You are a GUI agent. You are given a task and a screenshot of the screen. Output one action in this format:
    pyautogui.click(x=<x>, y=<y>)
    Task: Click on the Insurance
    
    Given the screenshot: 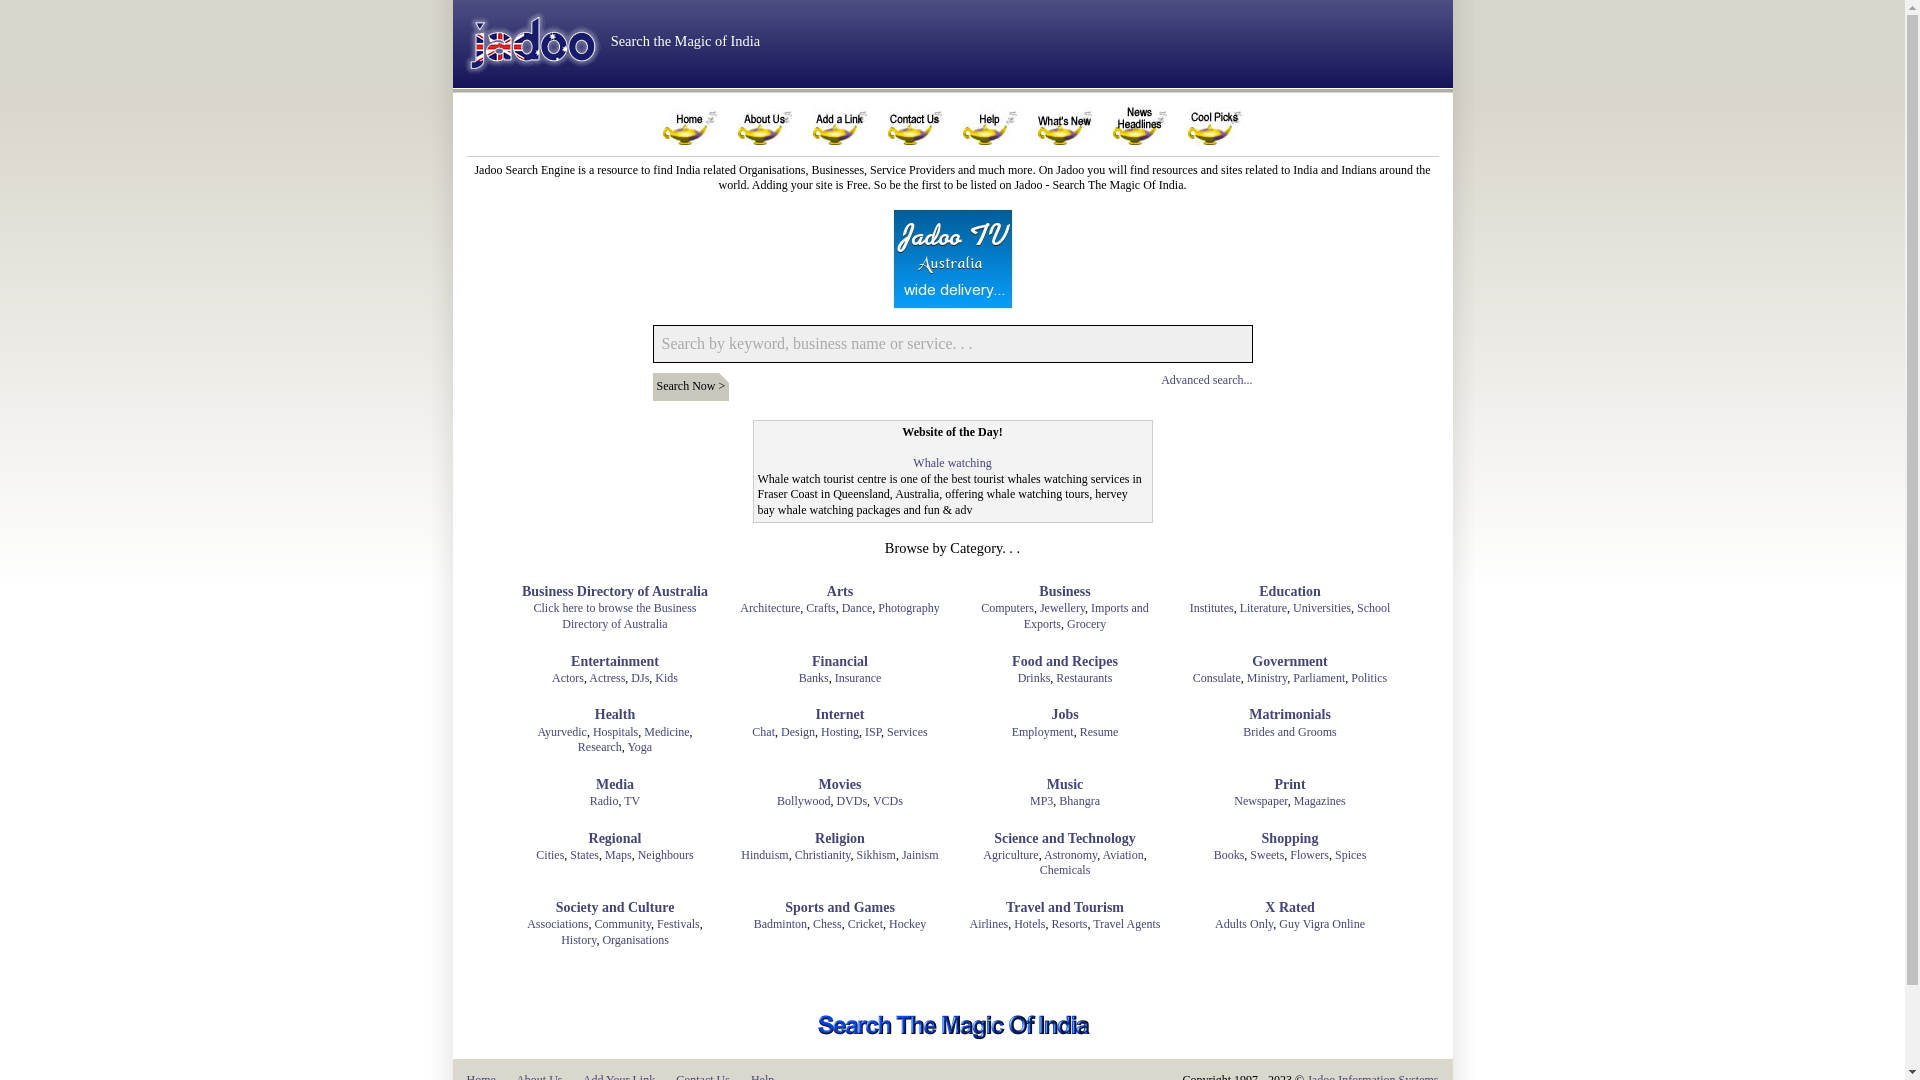 What is the action you would take?
    pyautogui.click(x=858, y=678)
    